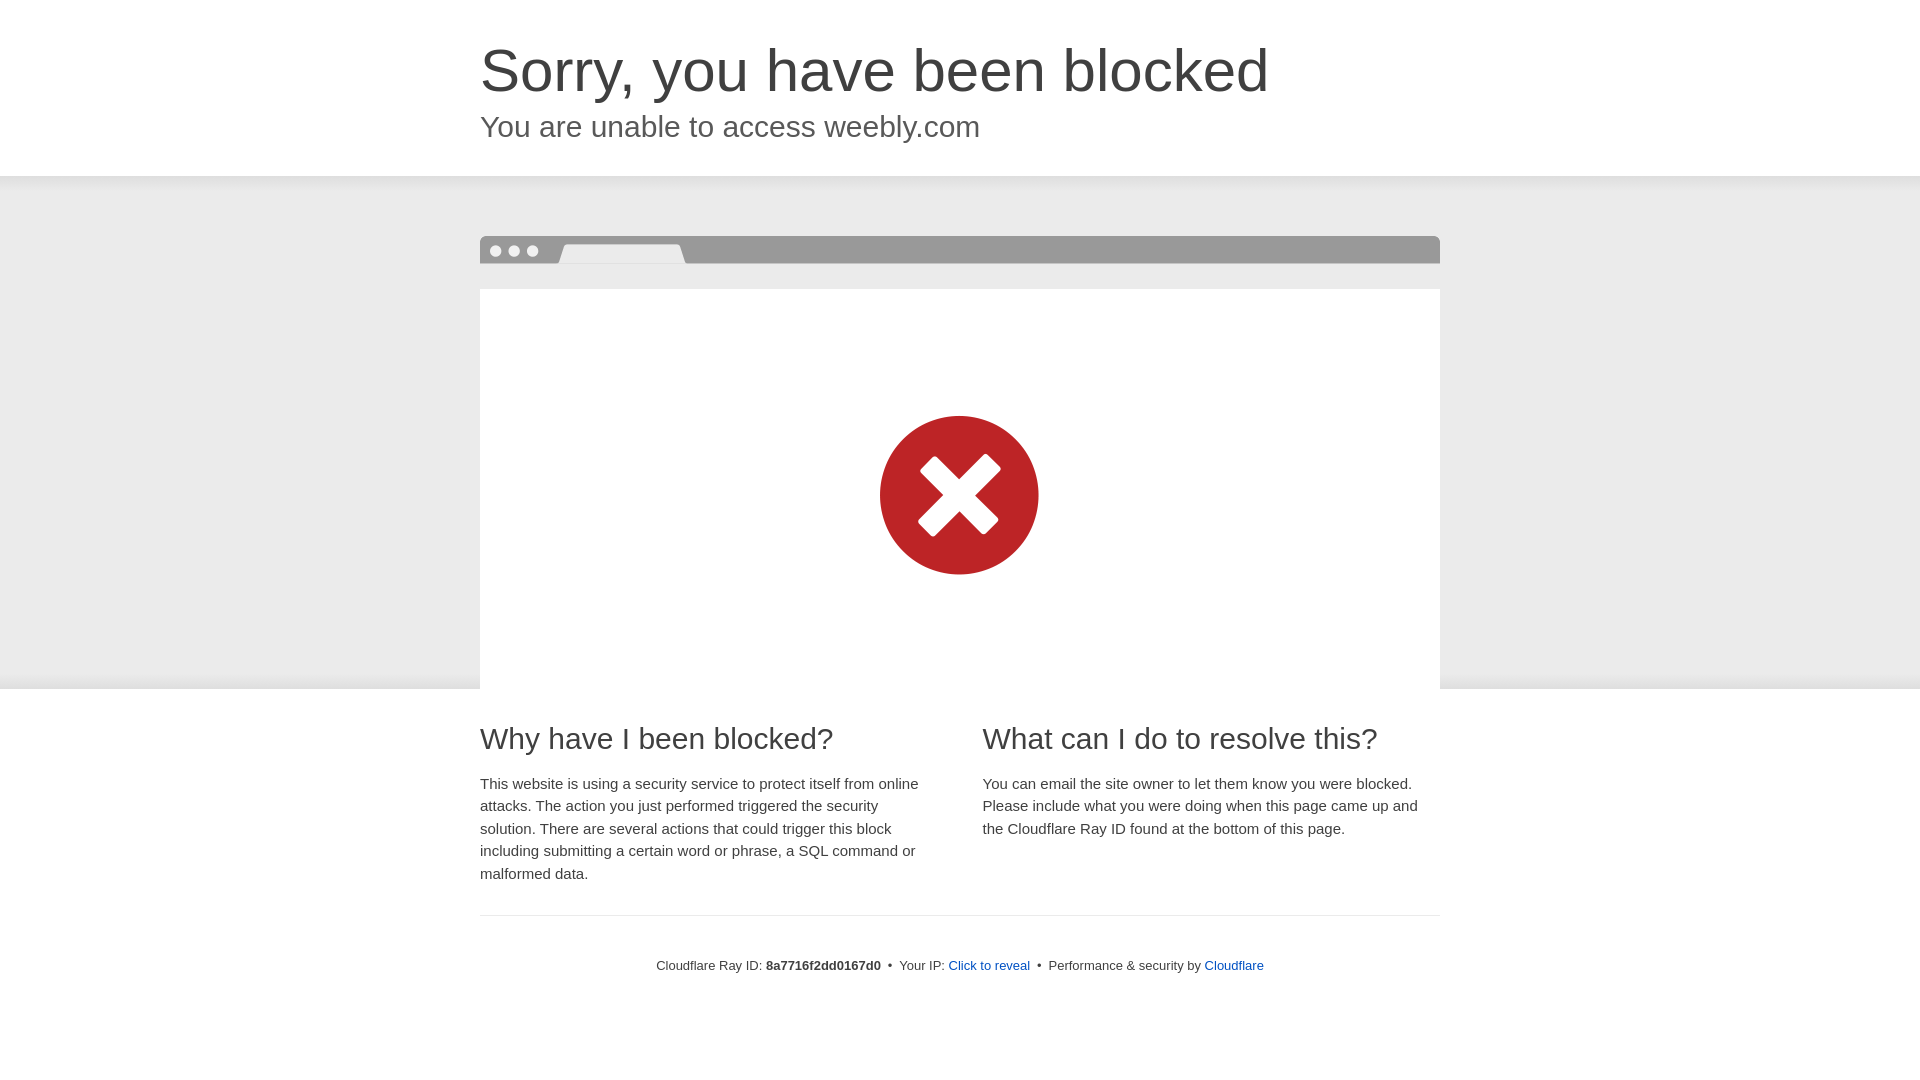 This screenshot has width=1920, height=1080. Describe the element at coordinates (990, 966) in the screenshot. I see `Click to reveal` at that location.